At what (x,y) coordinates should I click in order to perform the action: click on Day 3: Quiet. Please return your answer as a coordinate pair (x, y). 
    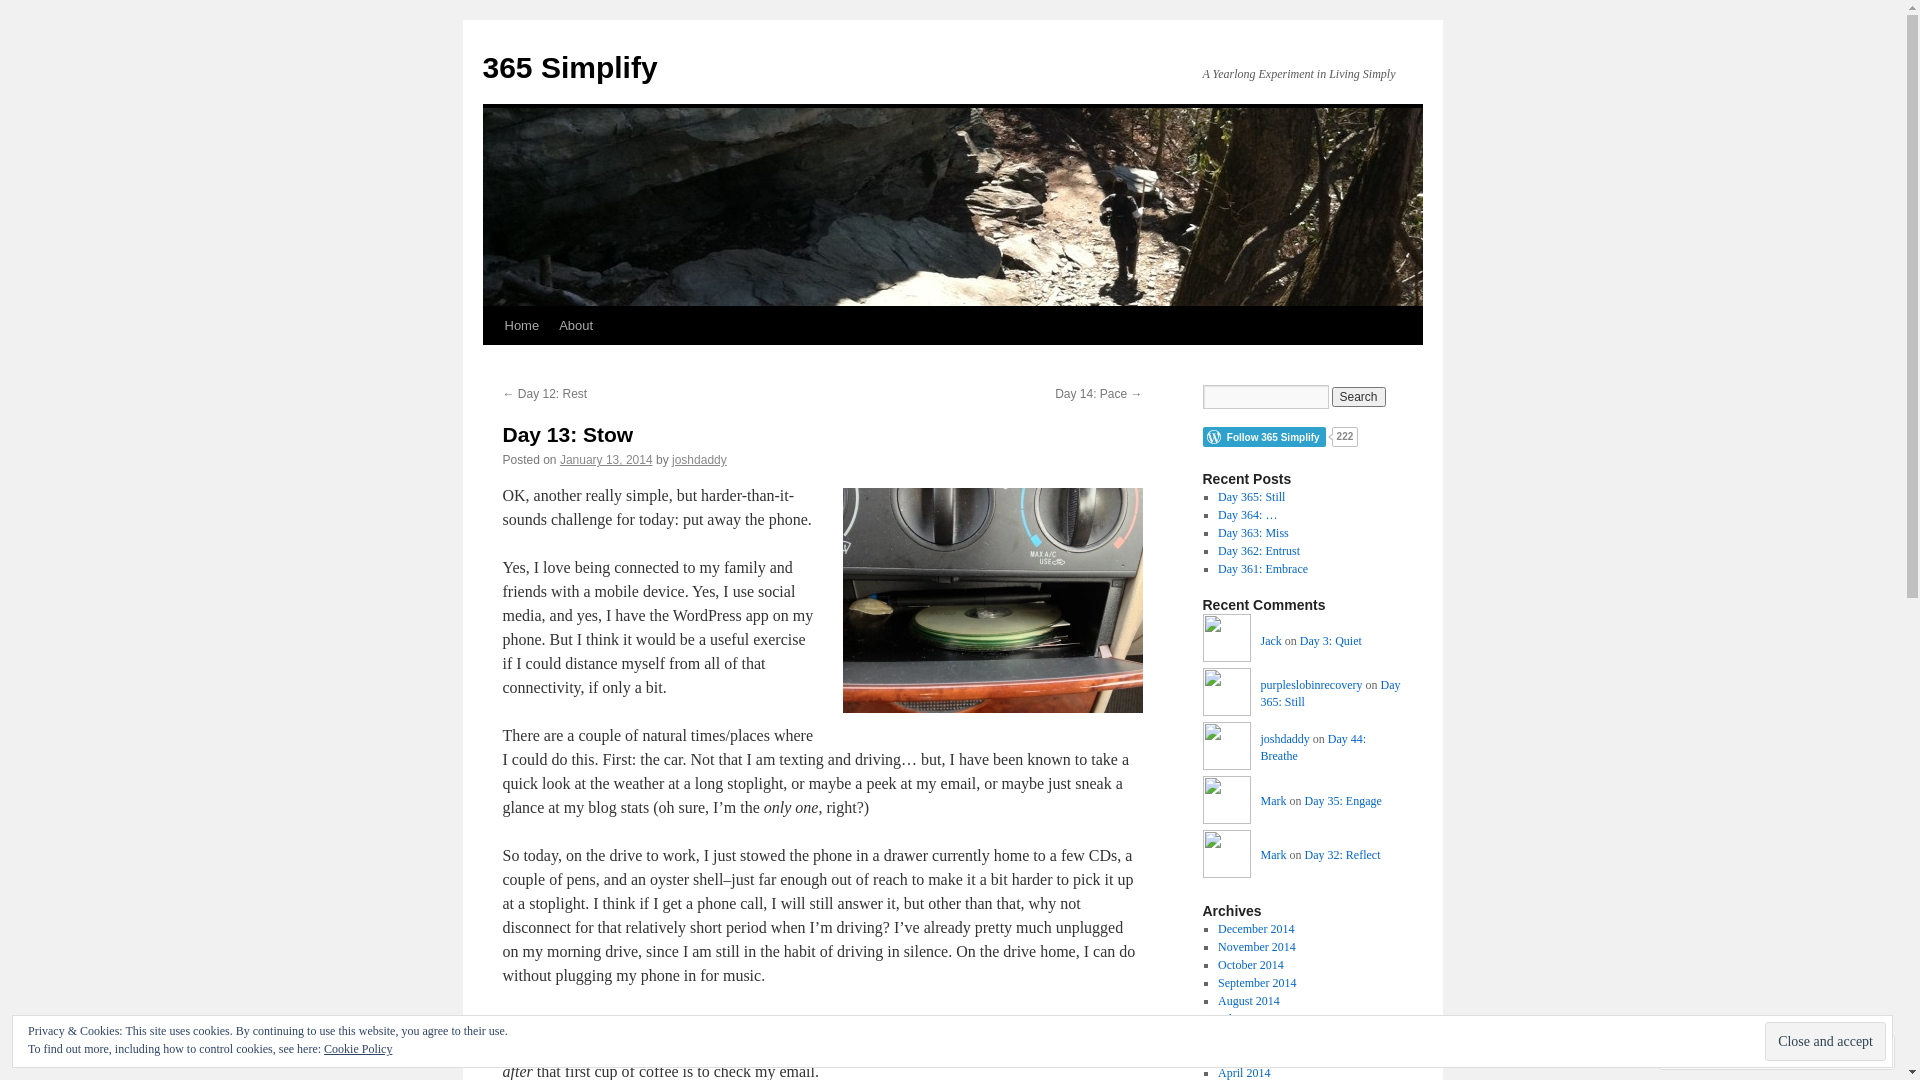
    Looking at the image, I should click on (1331, 641).